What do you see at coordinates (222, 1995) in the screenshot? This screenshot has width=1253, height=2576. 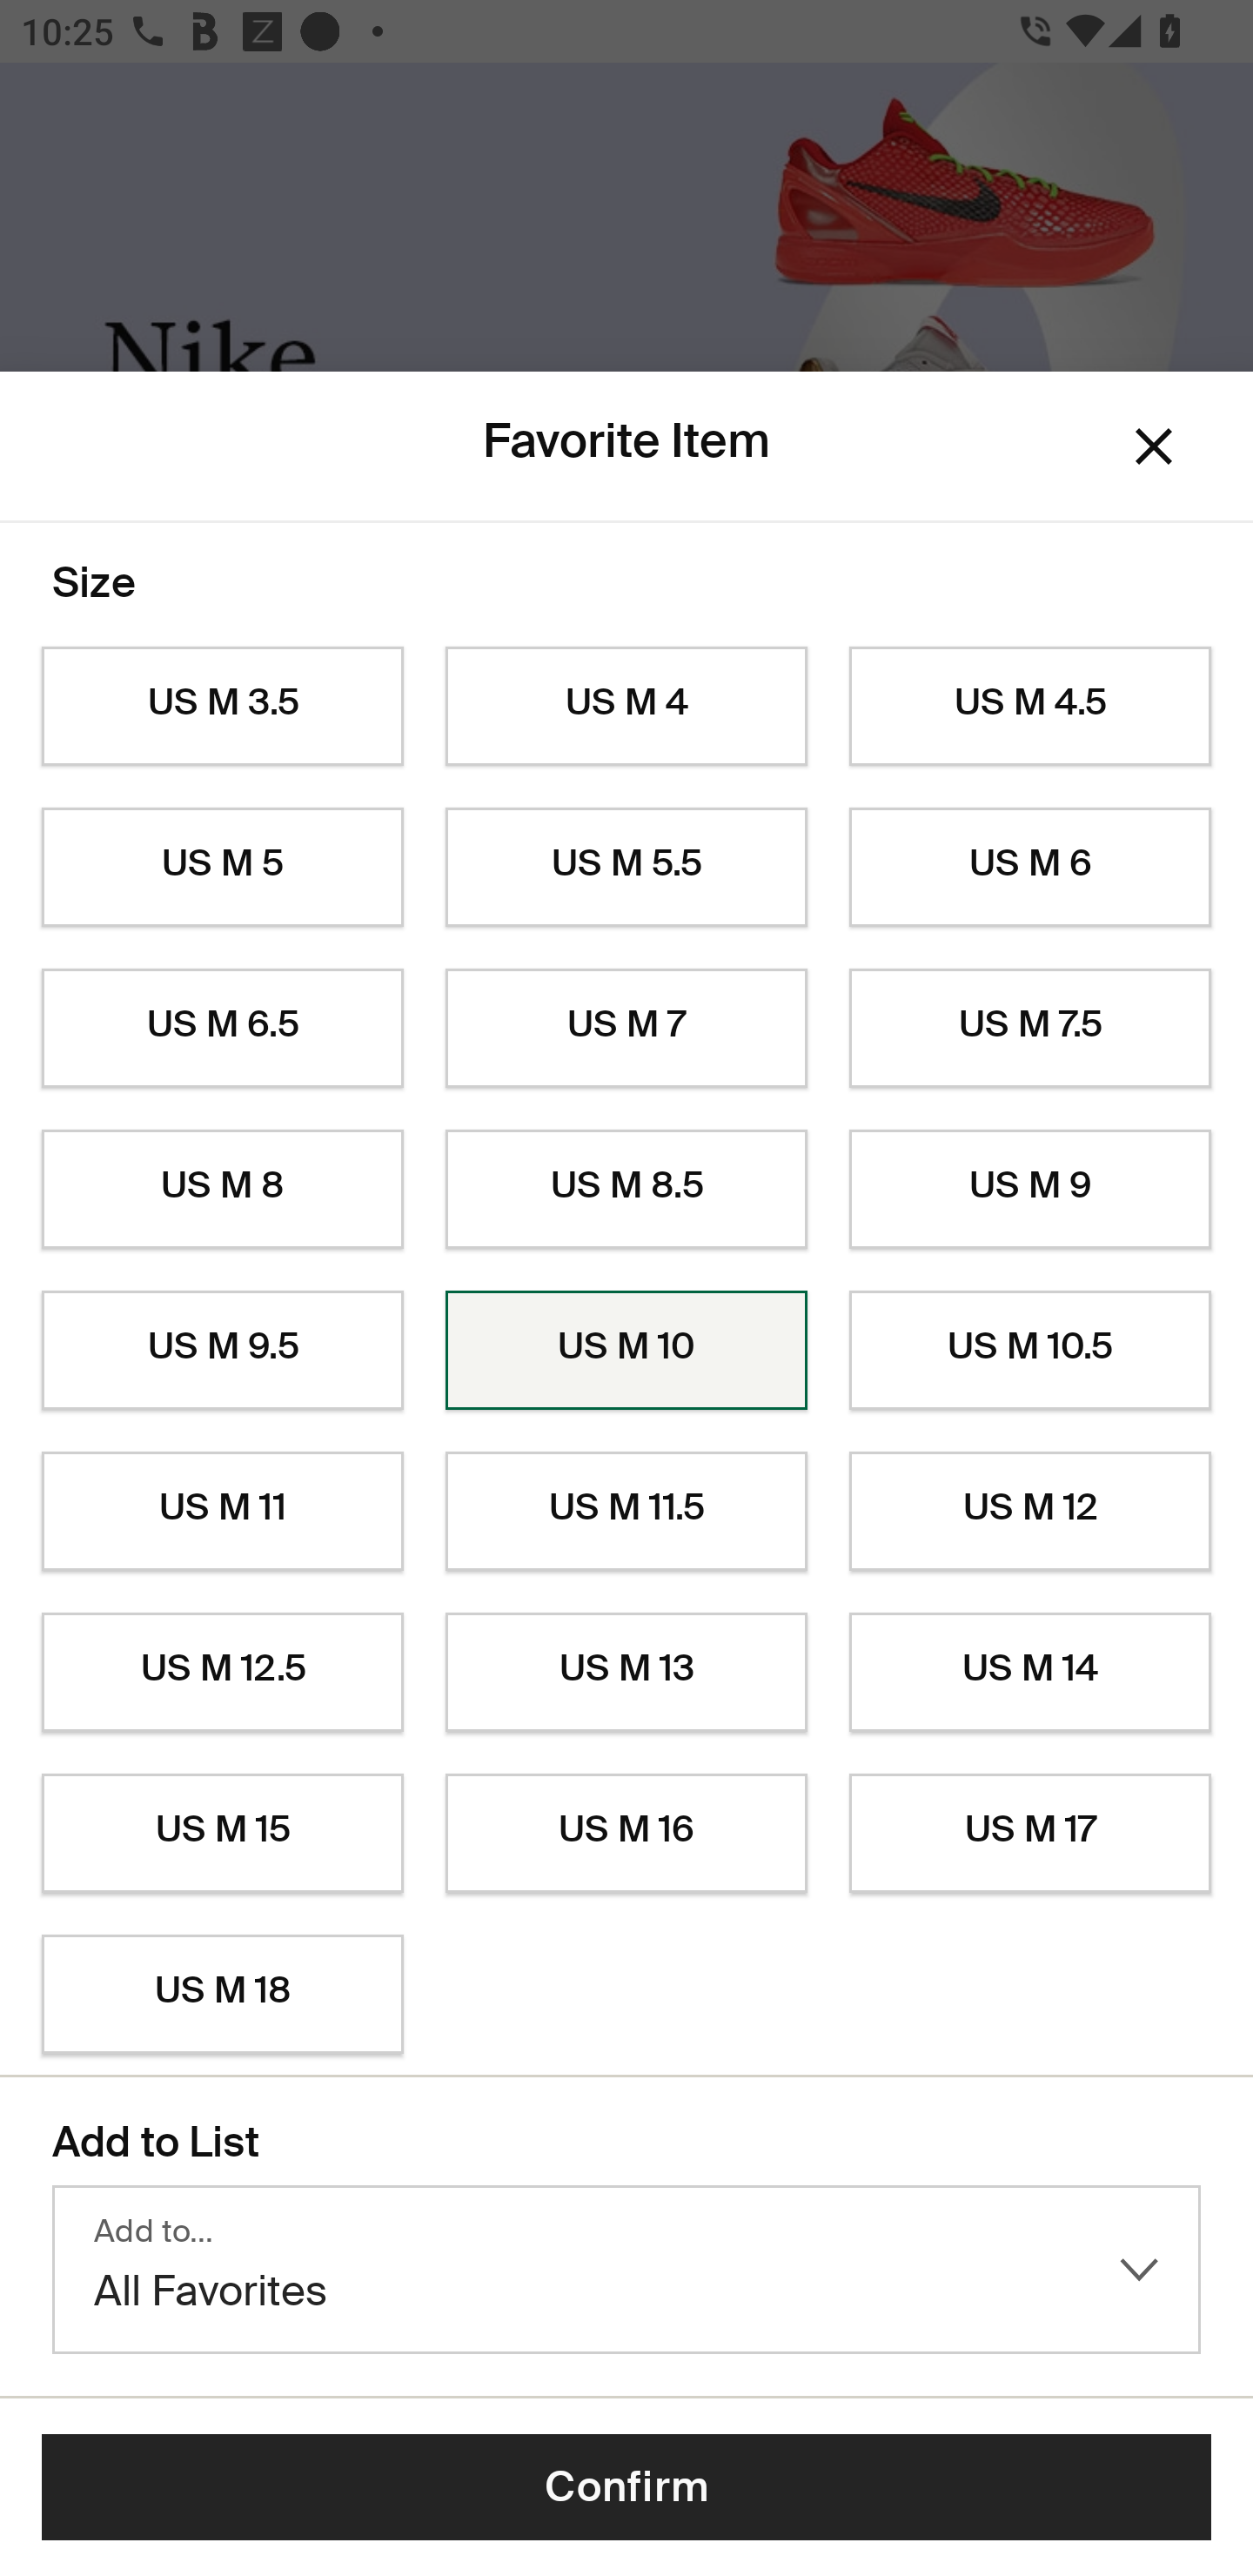 I see `US M 18` at bounding box center [222, 1995].